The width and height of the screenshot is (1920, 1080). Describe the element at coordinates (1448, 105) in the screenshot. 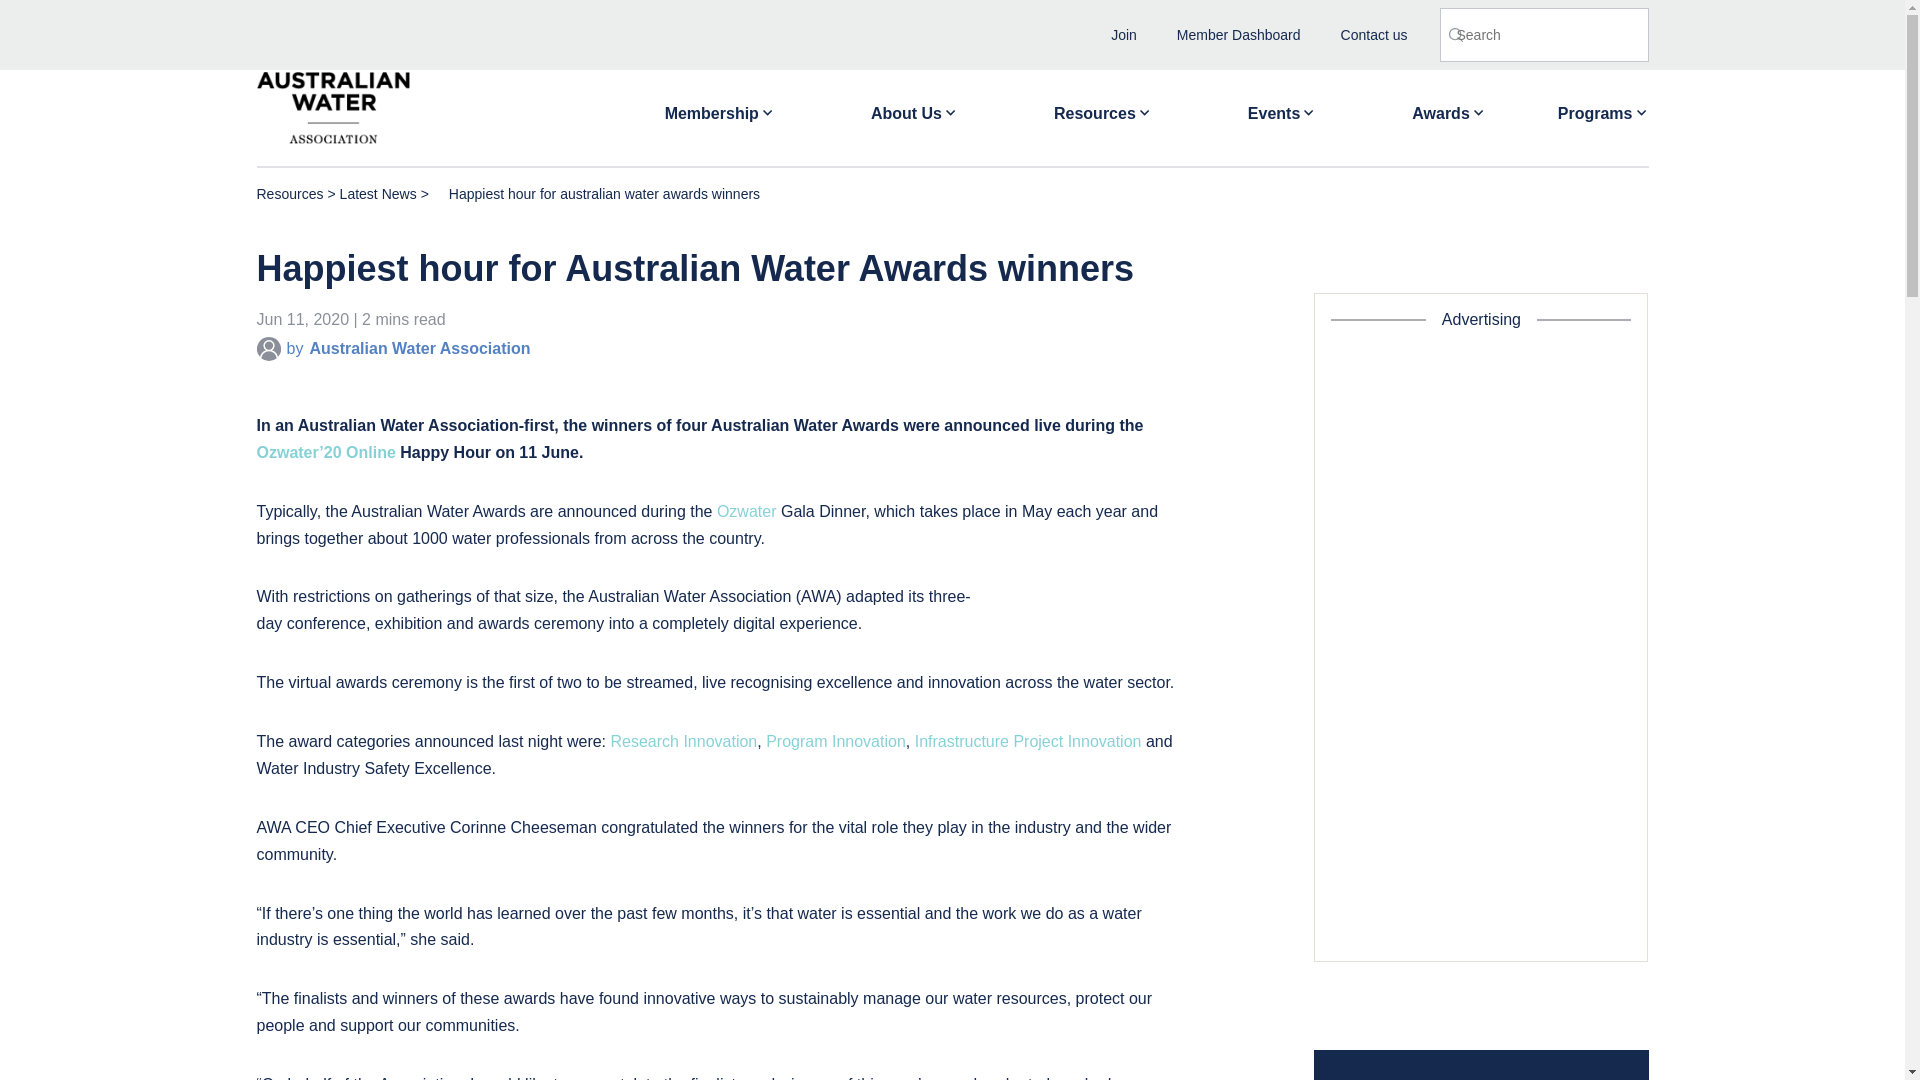

I see `Awards` at that location.